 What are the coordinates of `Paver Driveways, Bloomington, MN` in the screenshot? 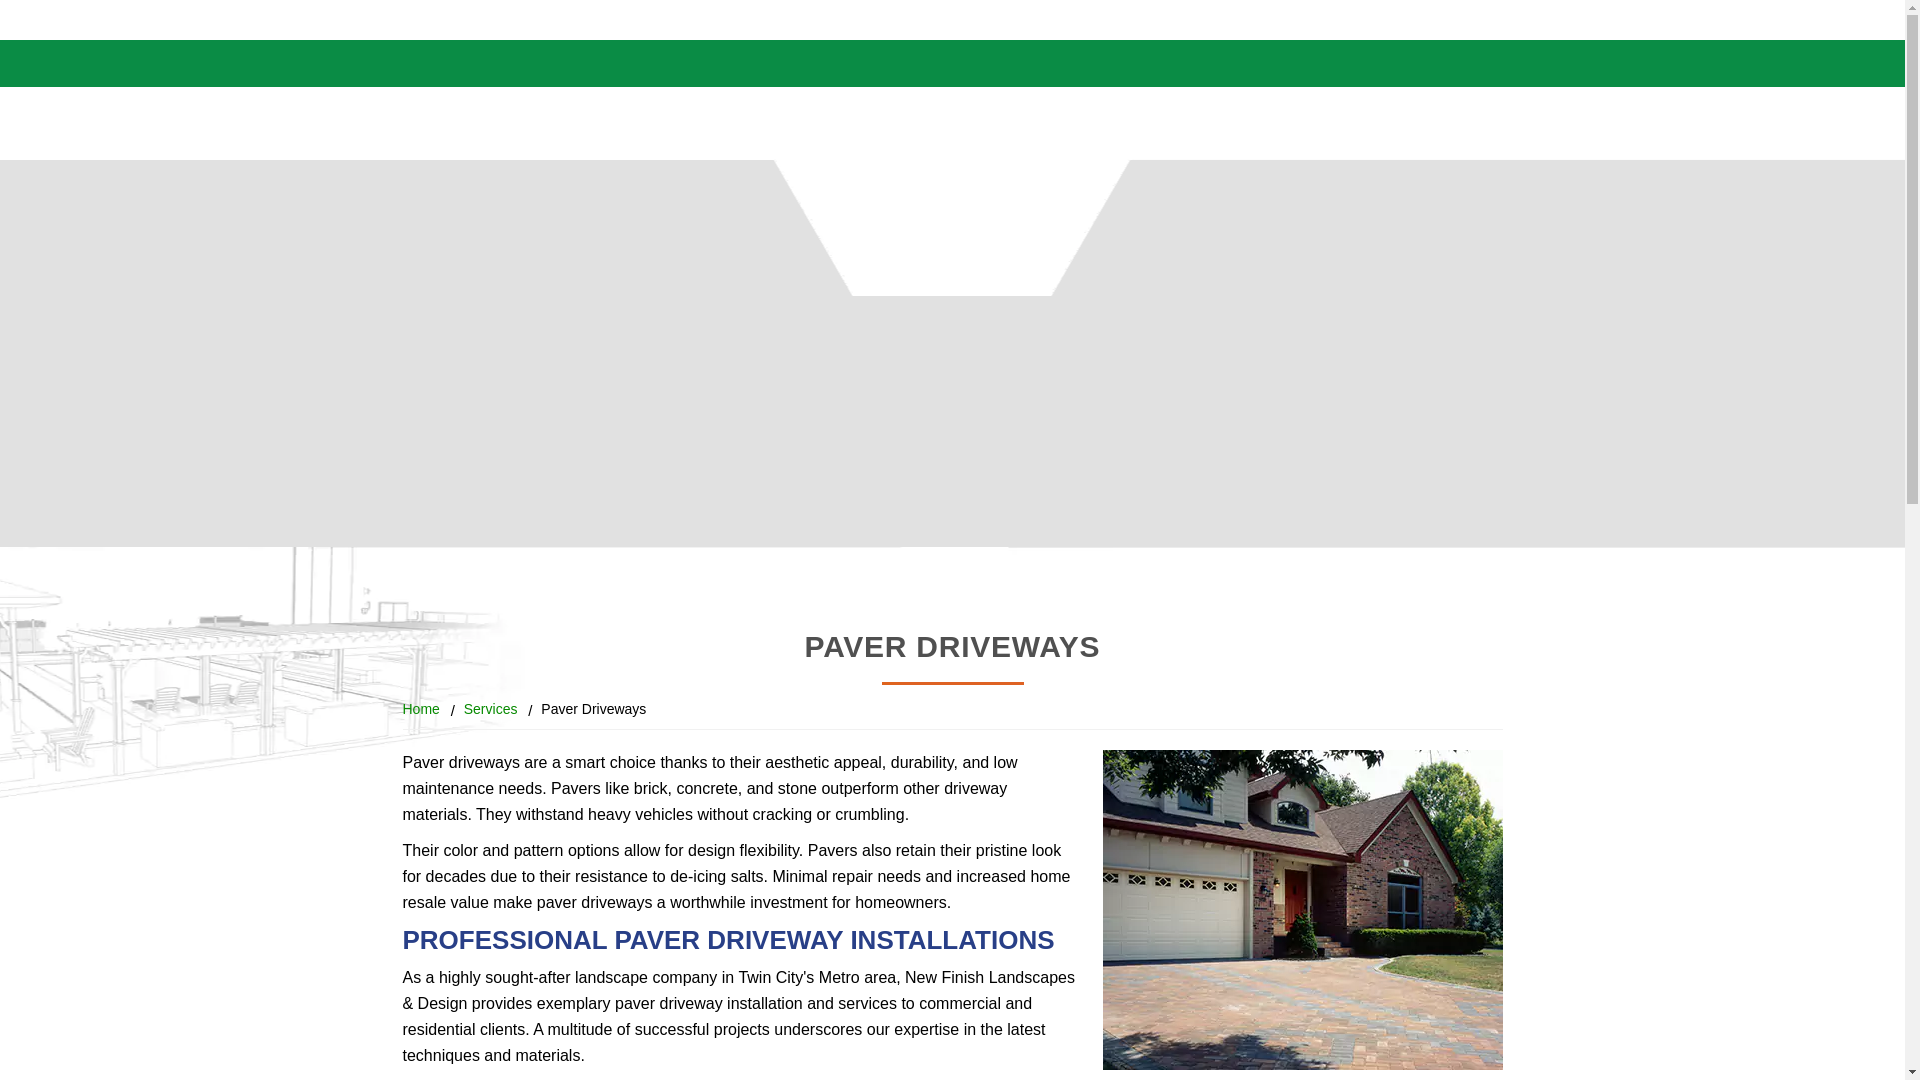 It's located at (1302, 910).